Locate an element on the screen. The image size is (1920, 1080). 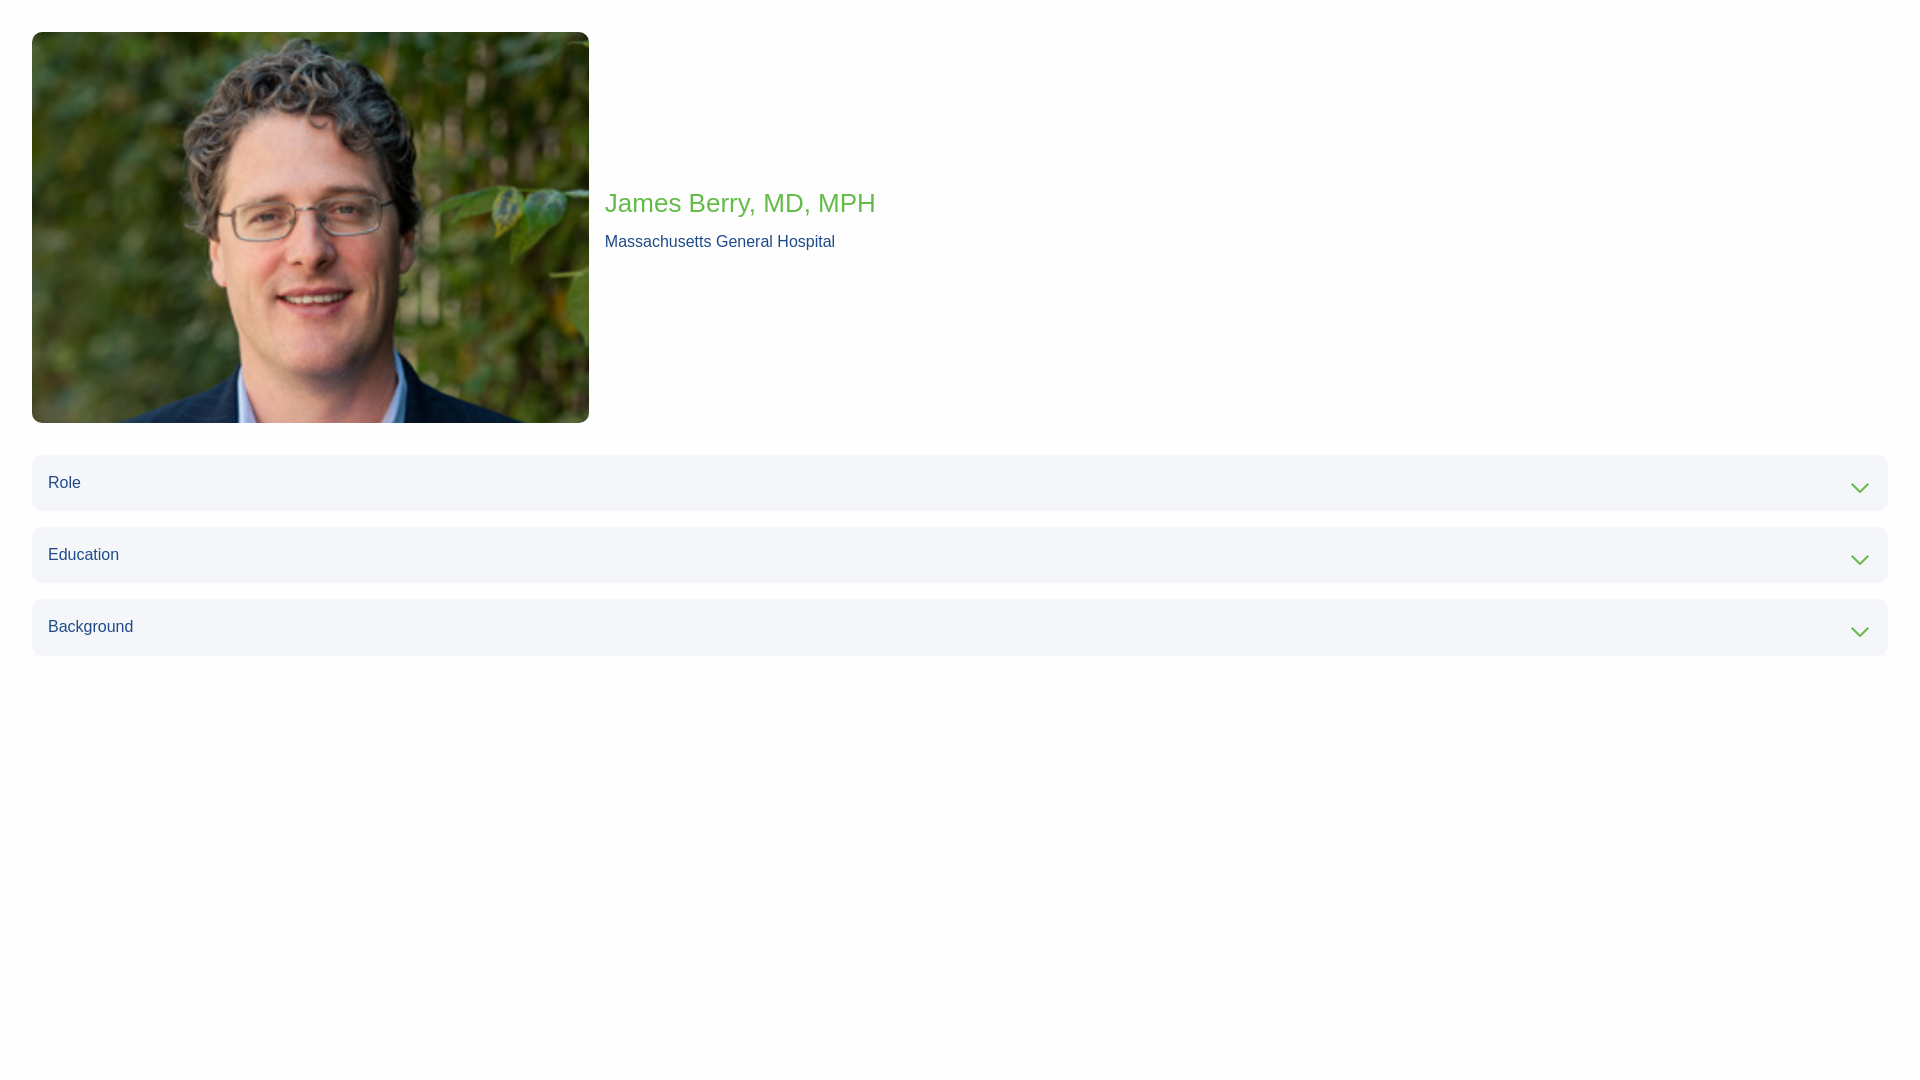
Role is located at coordinates (960, 482).